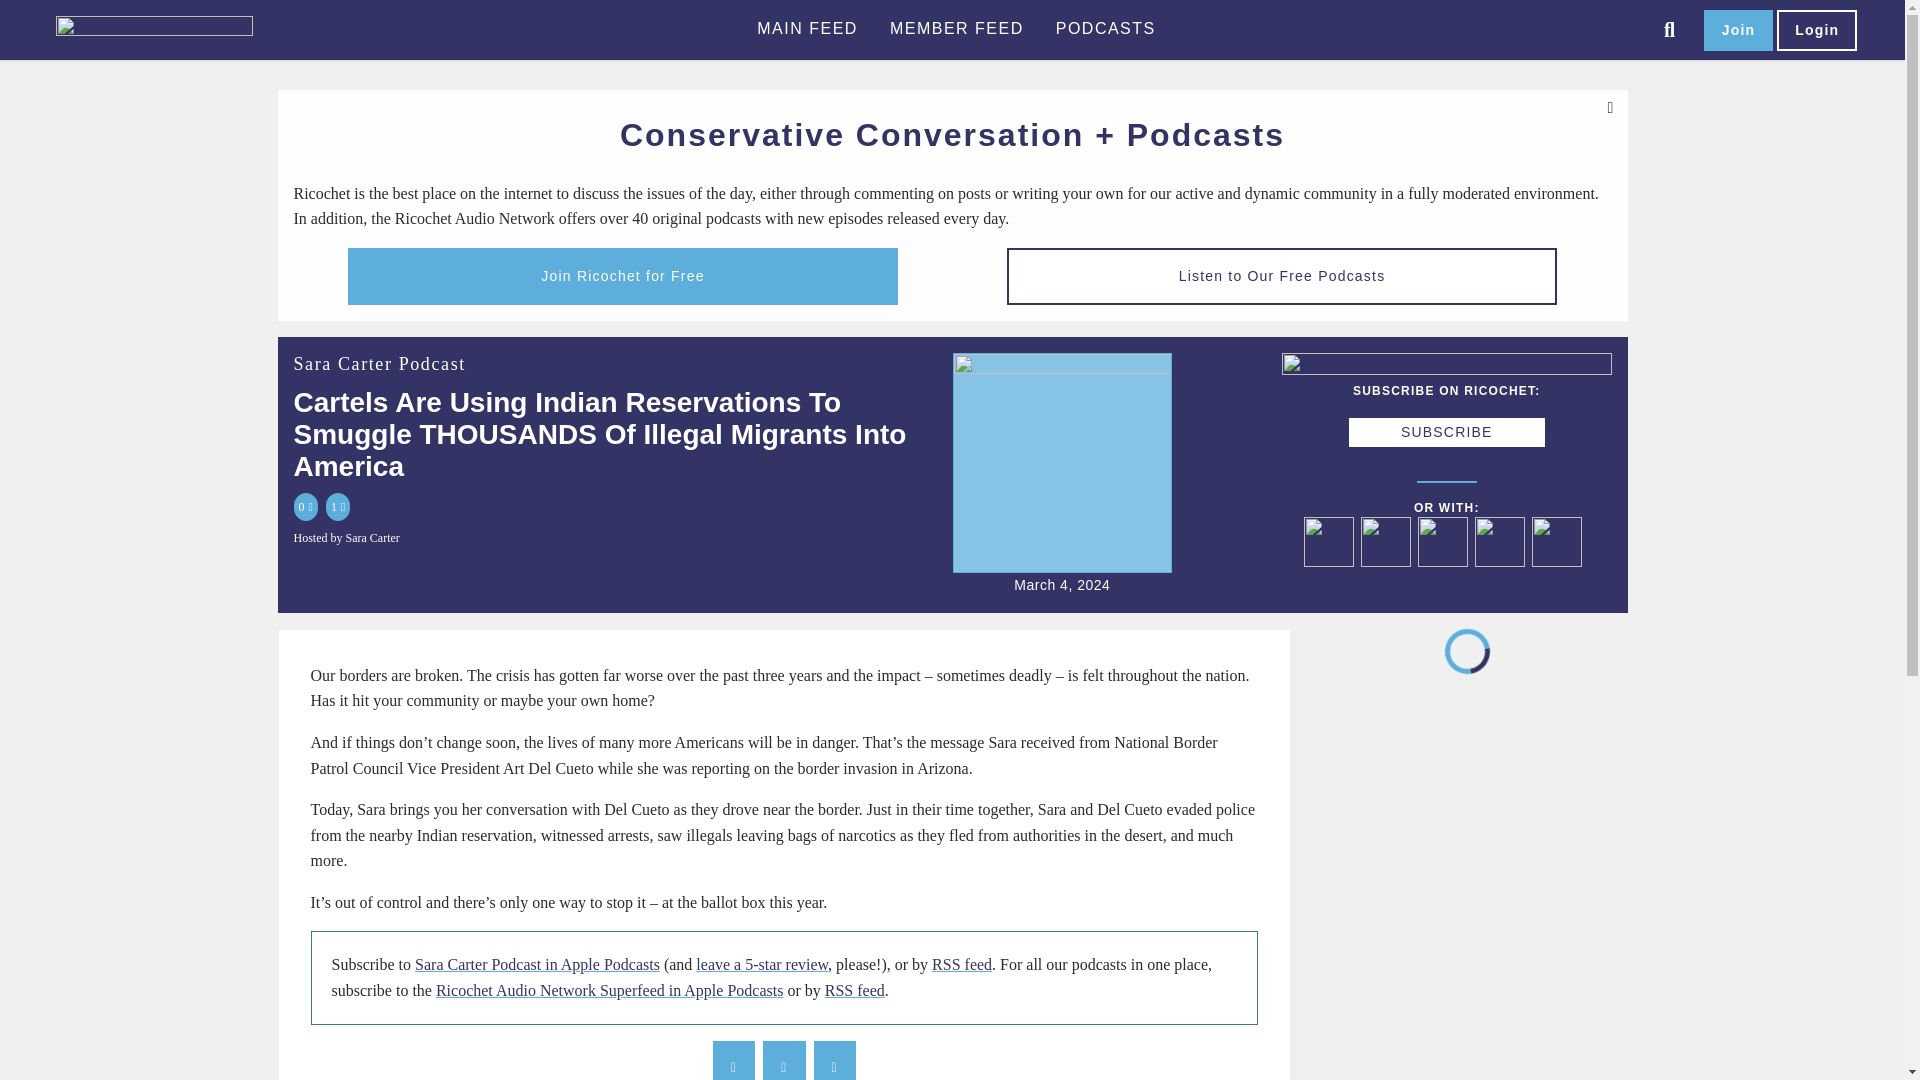 The image size is (1920, 1080). I want to click on Subscribe to Sara Carter Podcast through Apple Podcasts, so click(1332, 563).